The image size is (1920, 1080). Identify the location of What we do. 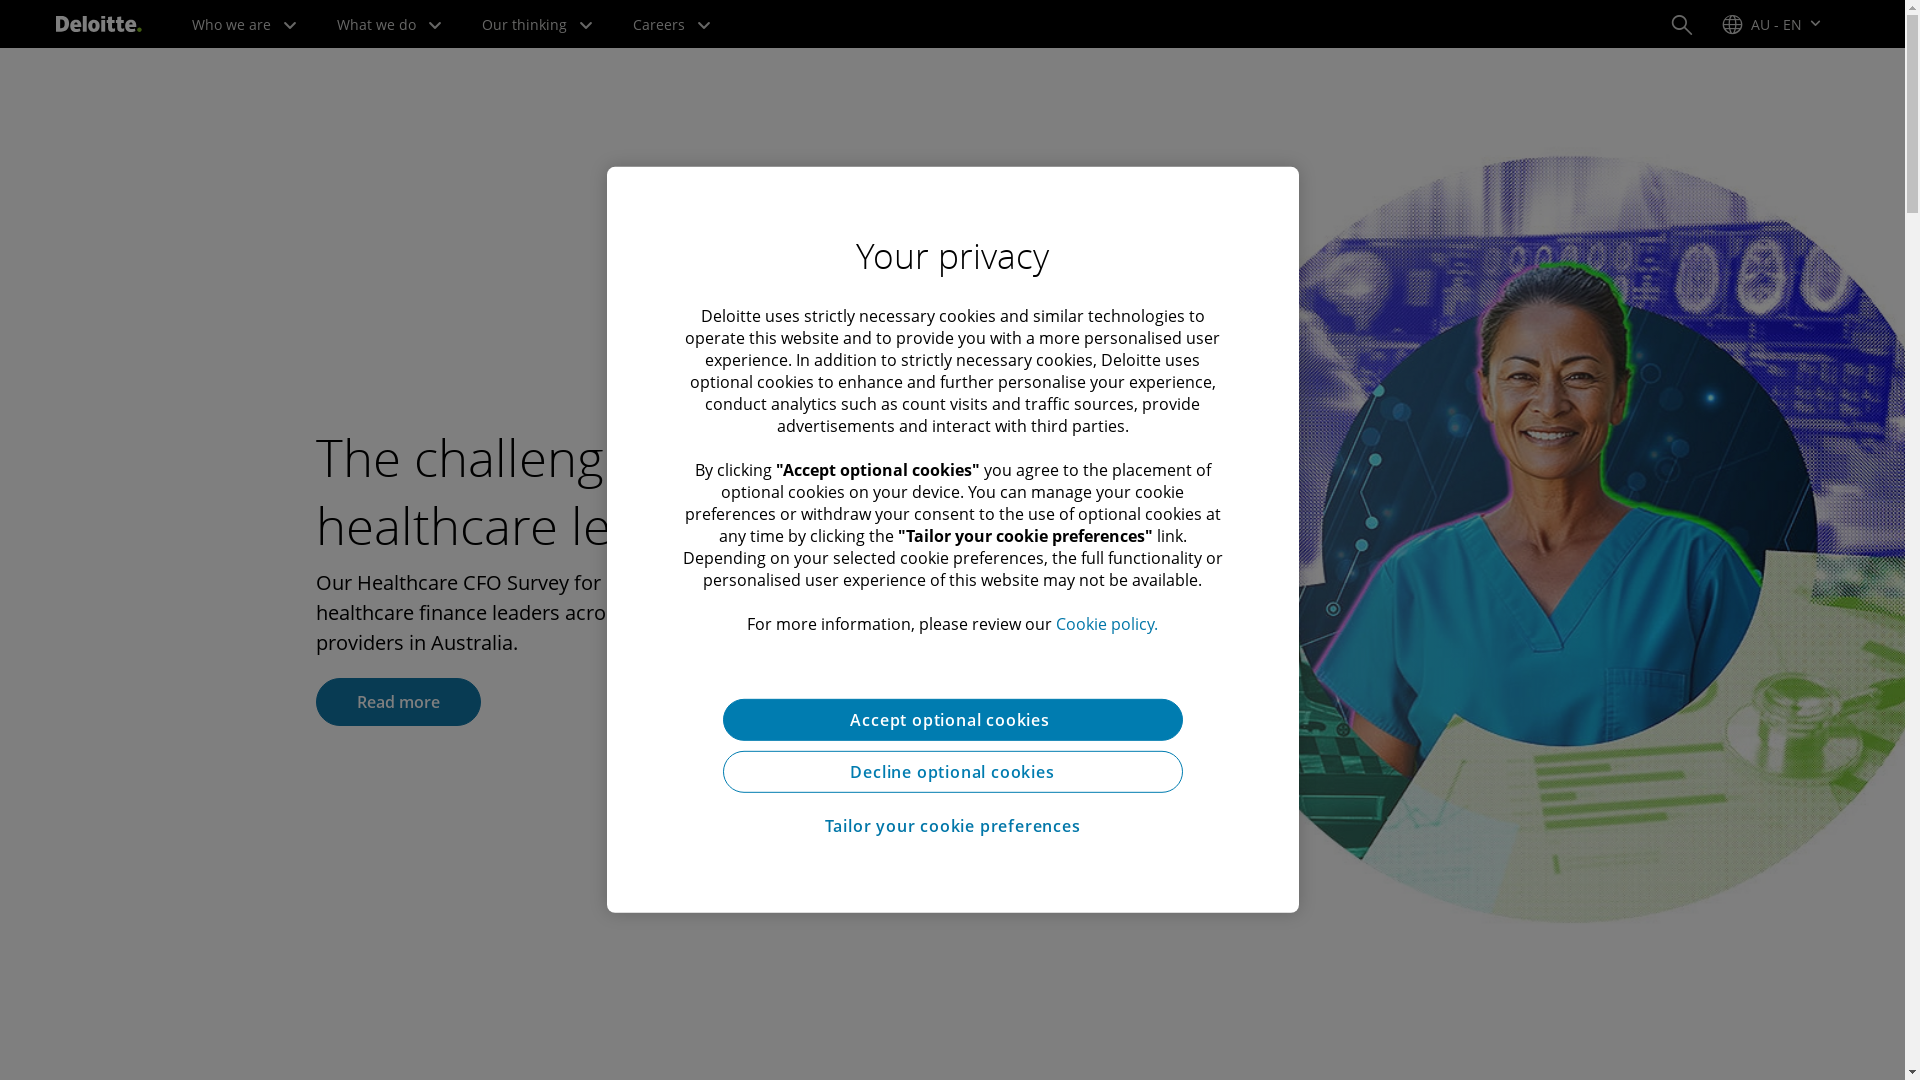
(390, 24).